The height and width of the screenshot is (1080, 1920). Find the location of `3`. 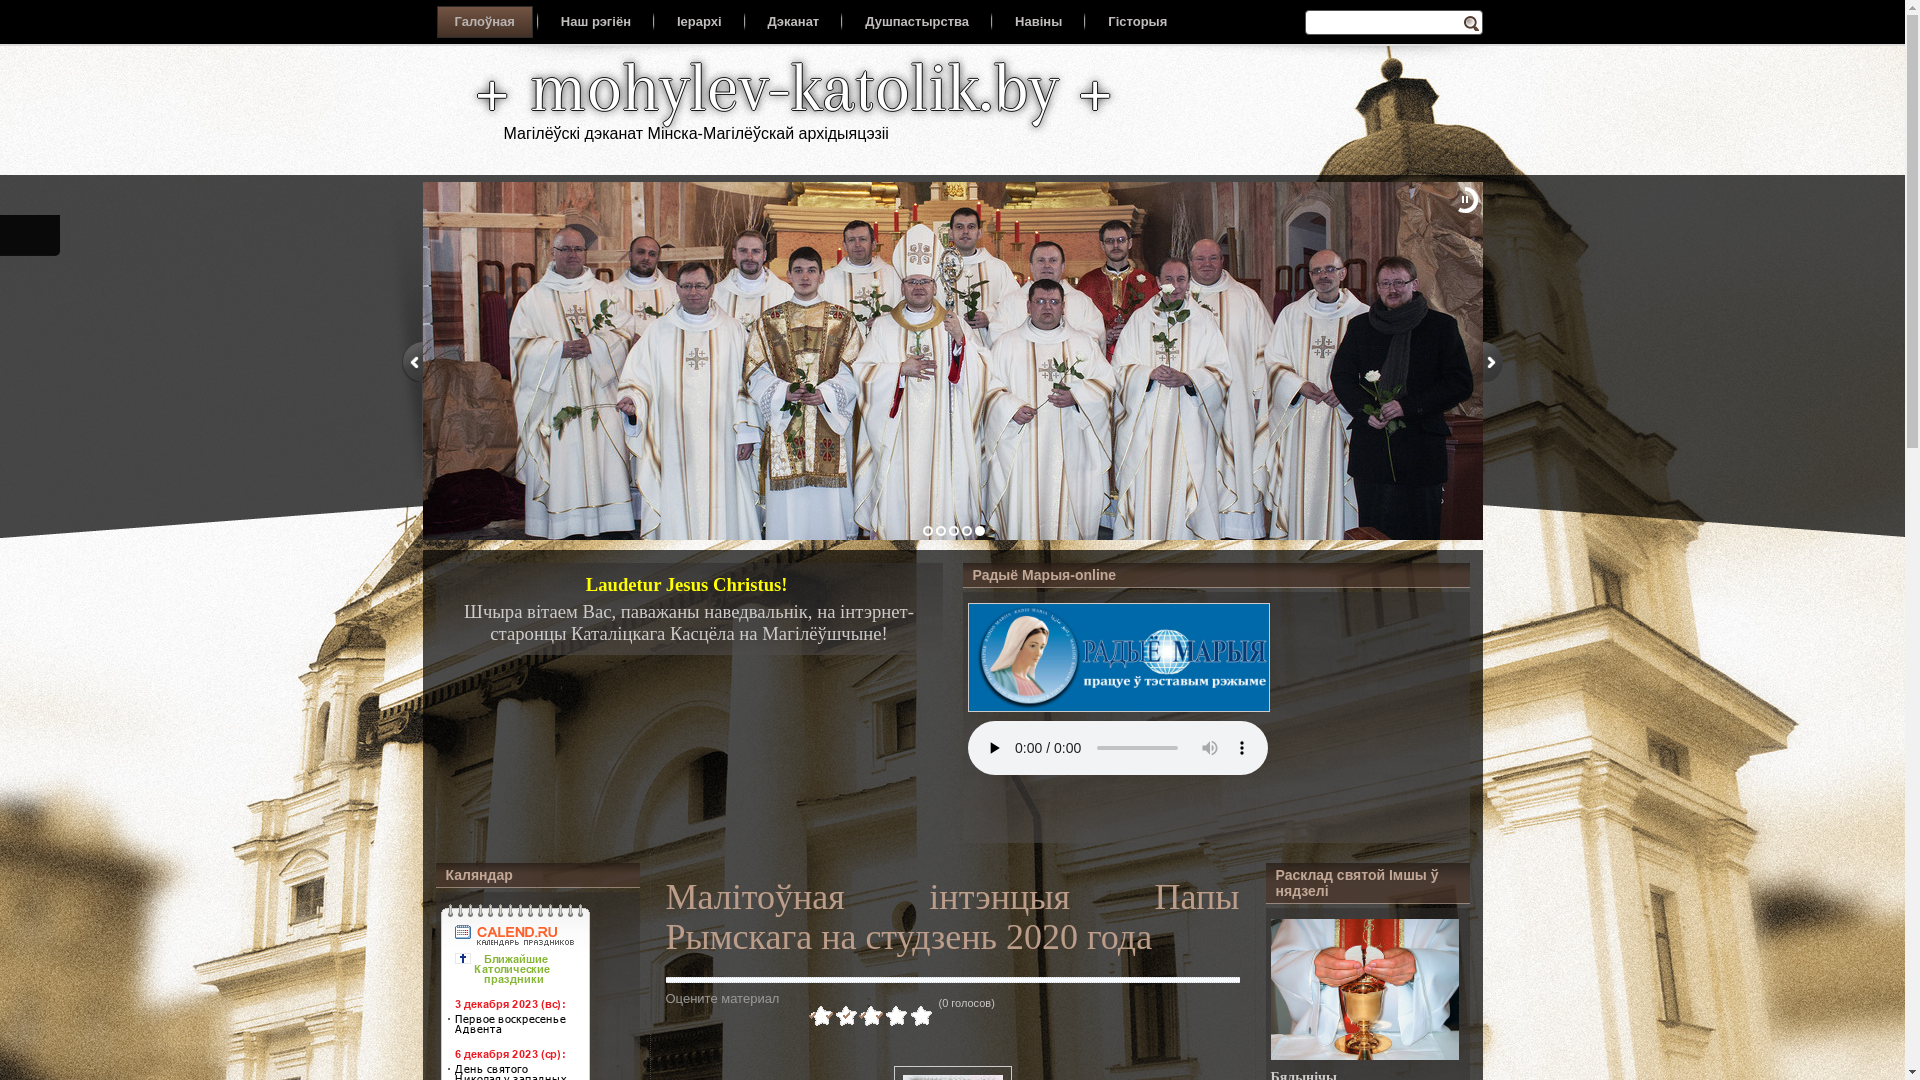

3 is located at coordinates (846, 1016).